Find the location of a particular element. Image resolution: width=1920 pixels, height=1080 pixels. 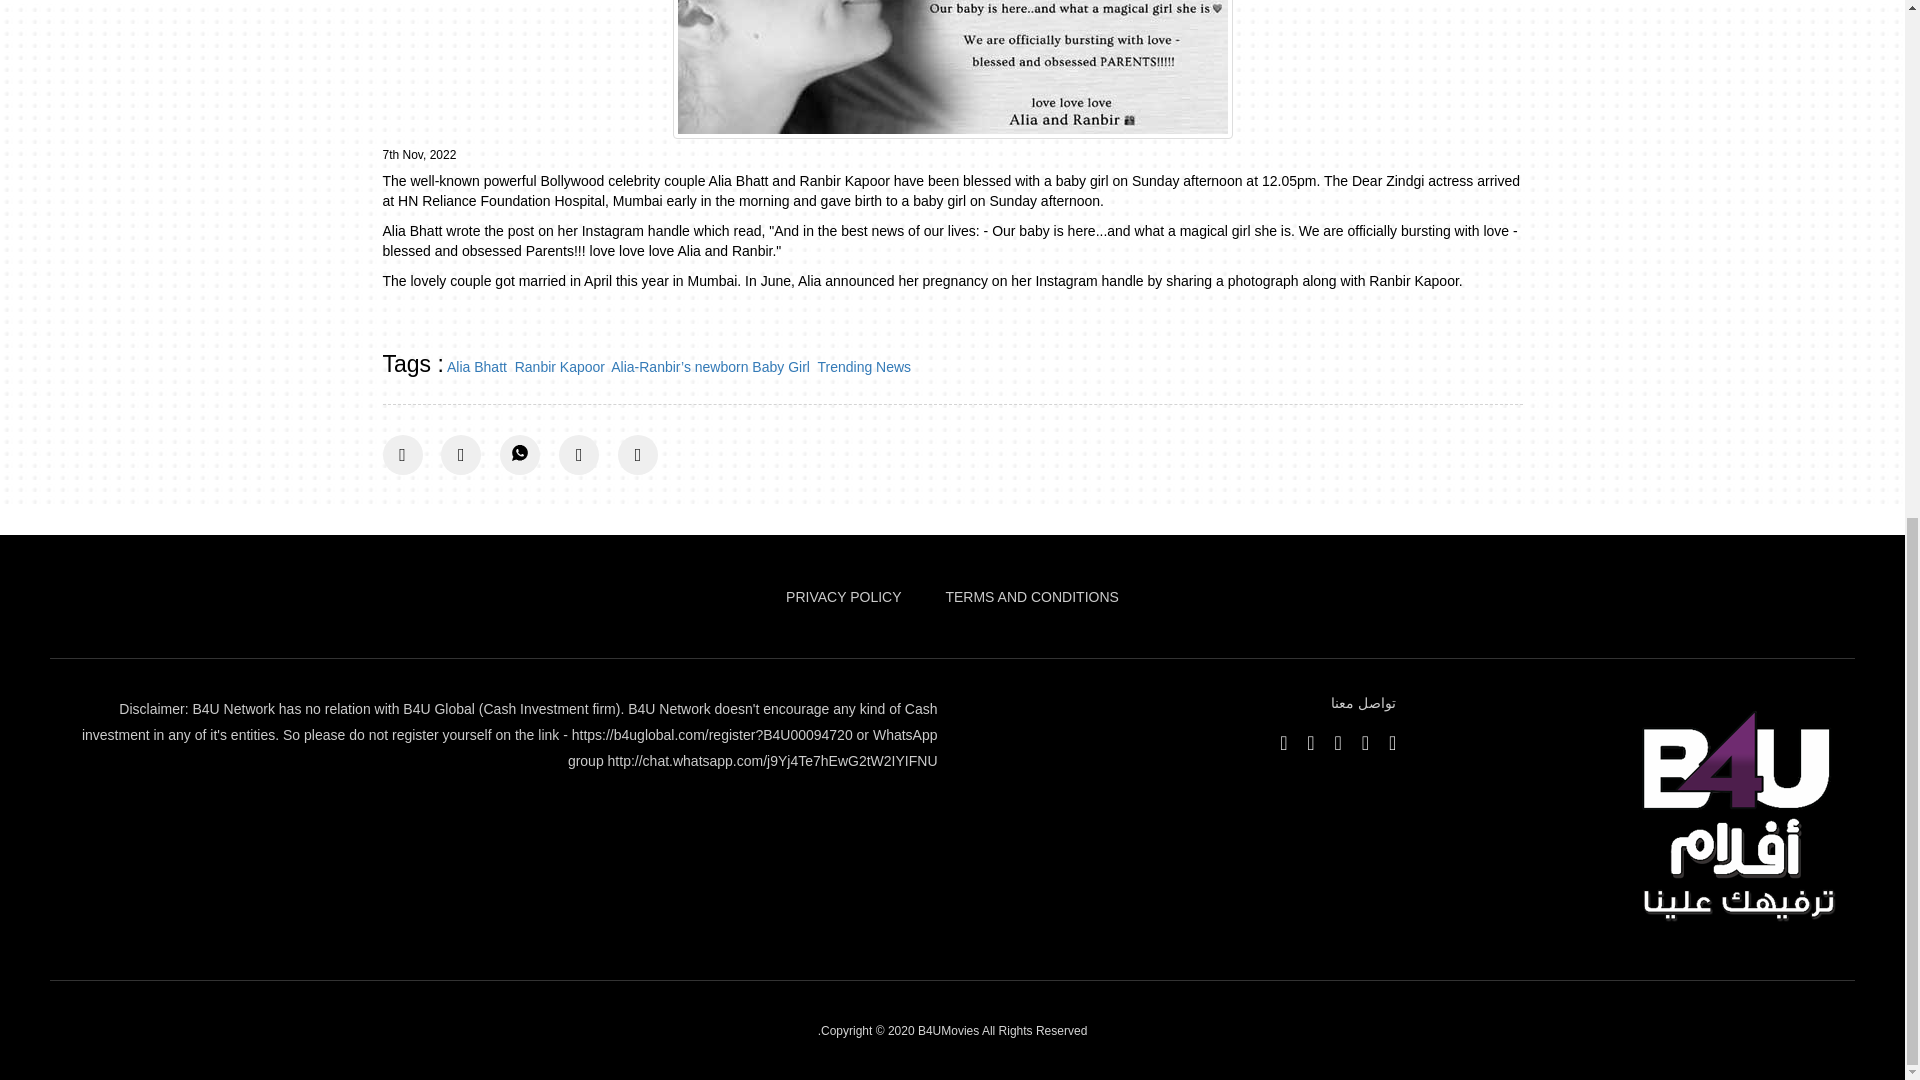

Trending News is located at coordinates (864, 366).